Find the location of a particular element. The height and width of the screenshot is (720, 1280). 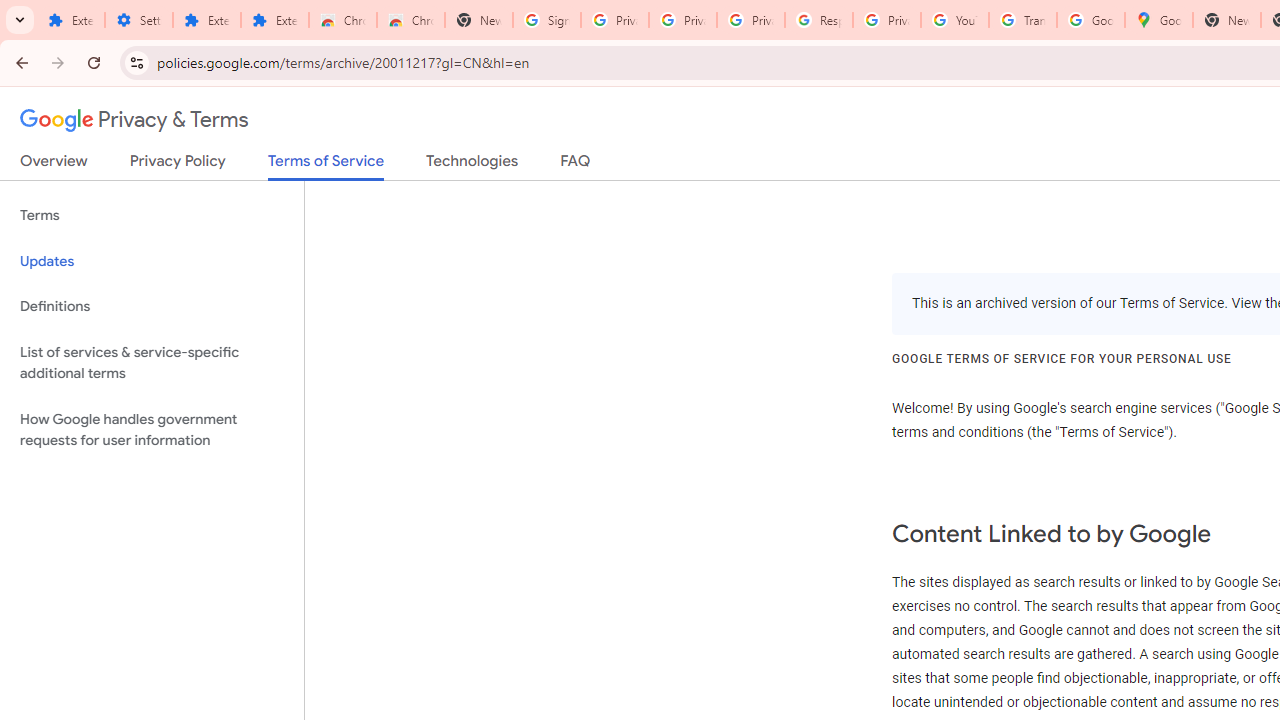

Terms is located at coordinates (152, 216).